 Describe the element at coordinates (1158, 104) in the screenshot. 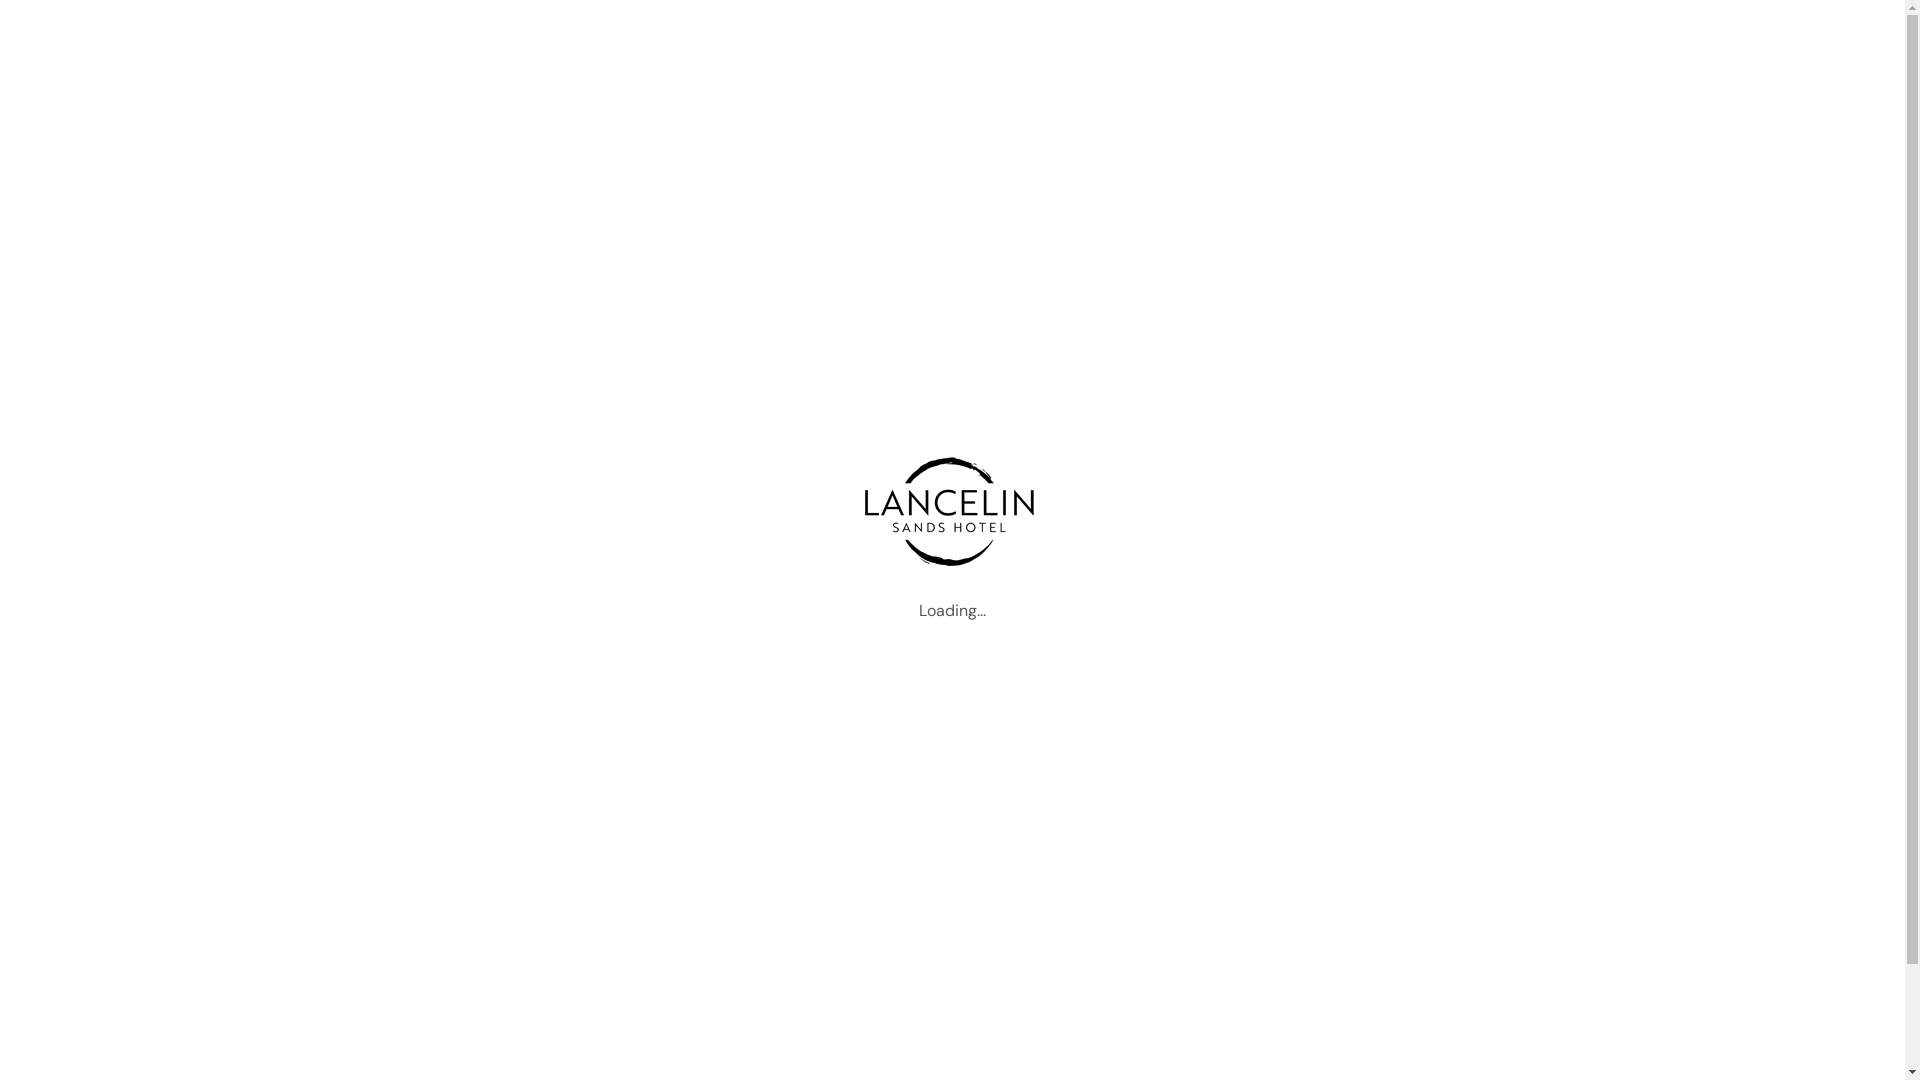

I see `Our escapes` at that location.